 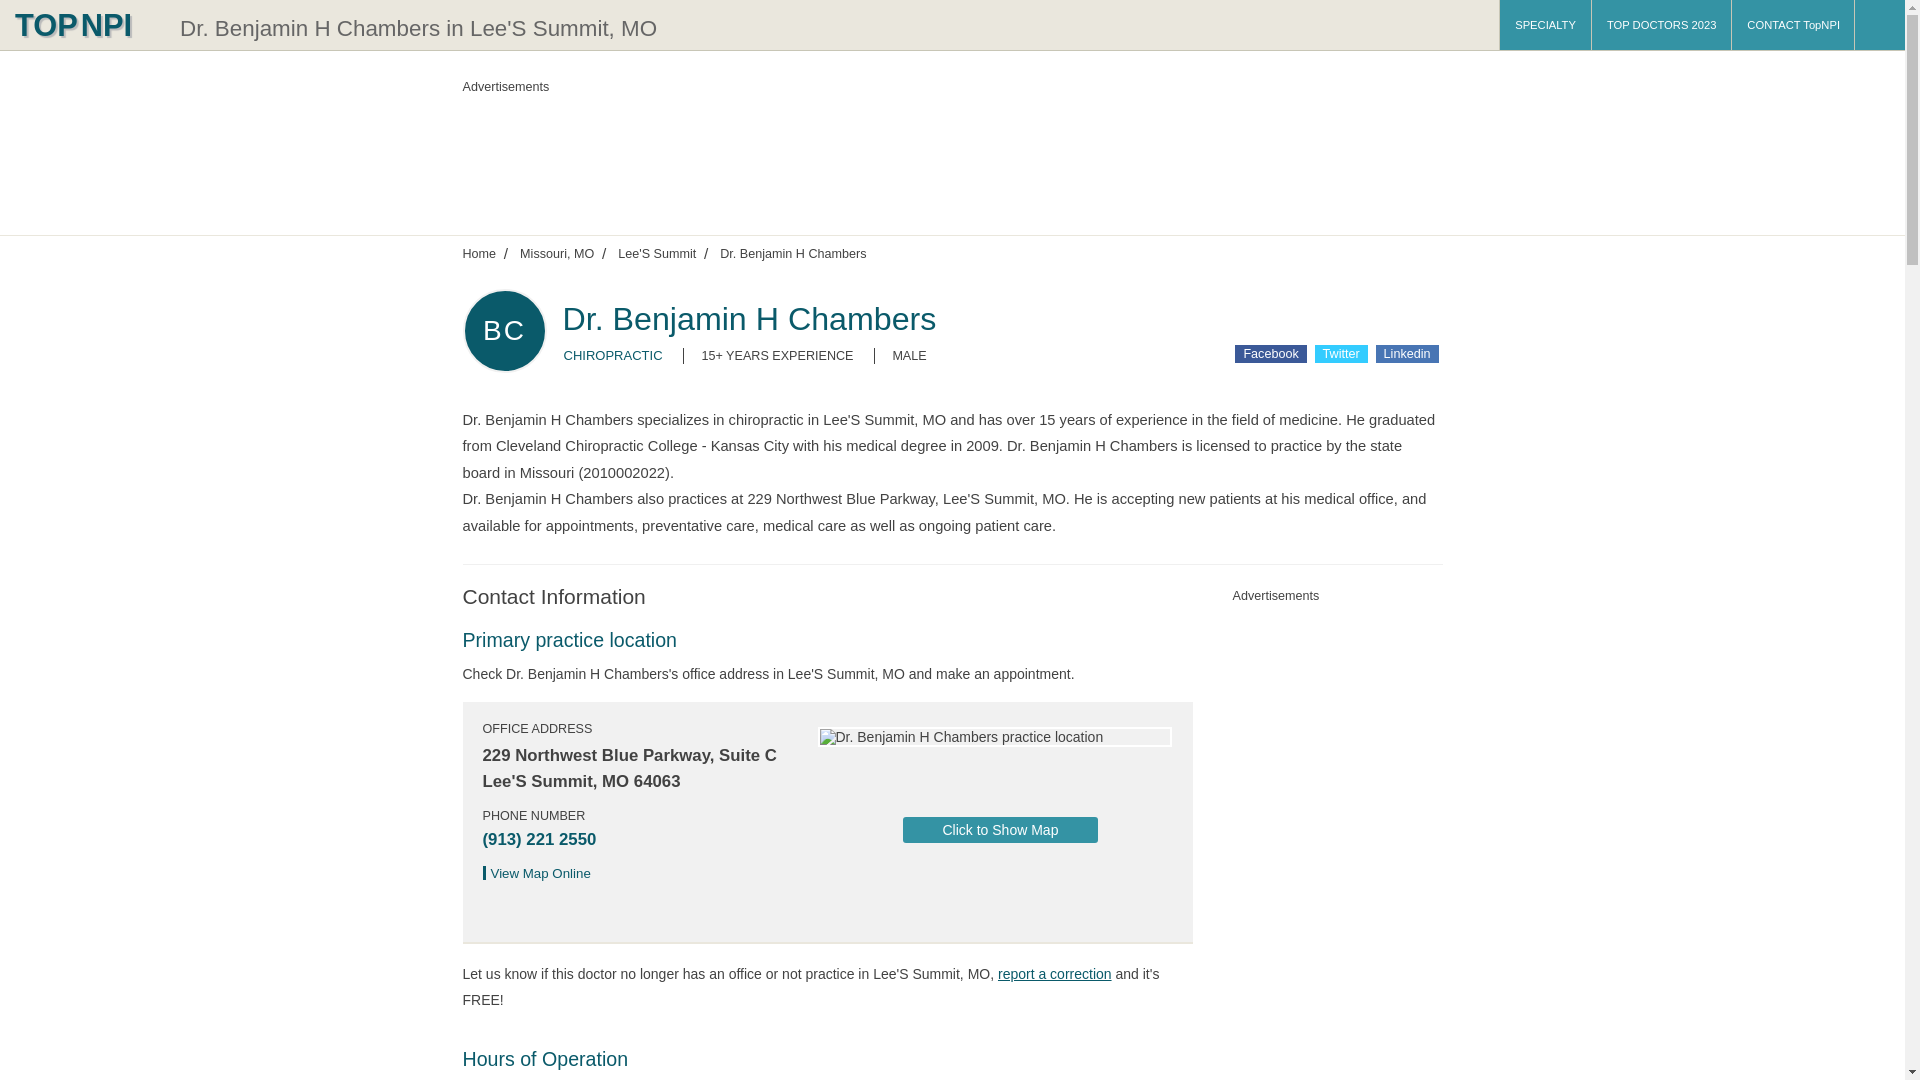 What do you see at coordinates (1054, 973) in the screenshot?
I see `Update practice location` at bounding box center [1054, 973].